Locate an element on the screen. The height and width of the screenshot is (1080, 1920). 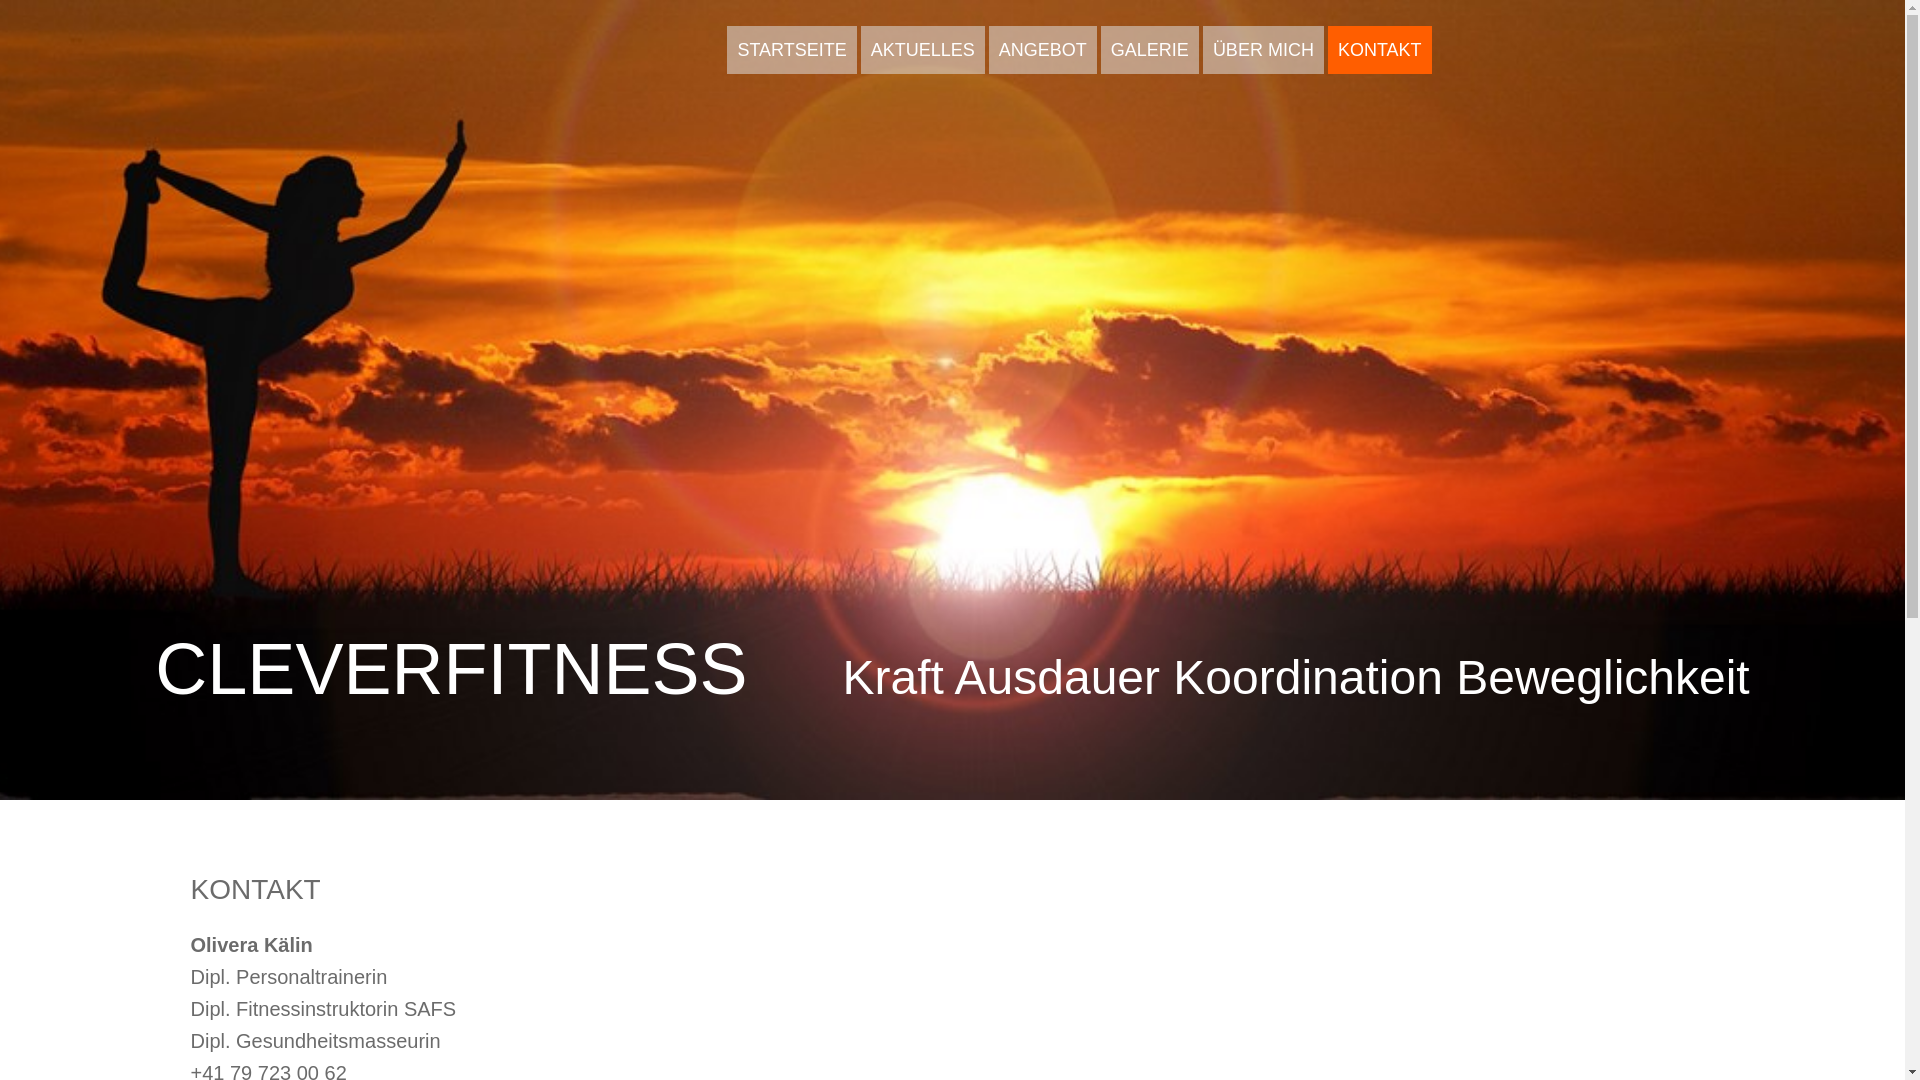
ANGEBOT is located at coordinates (1042, 50).